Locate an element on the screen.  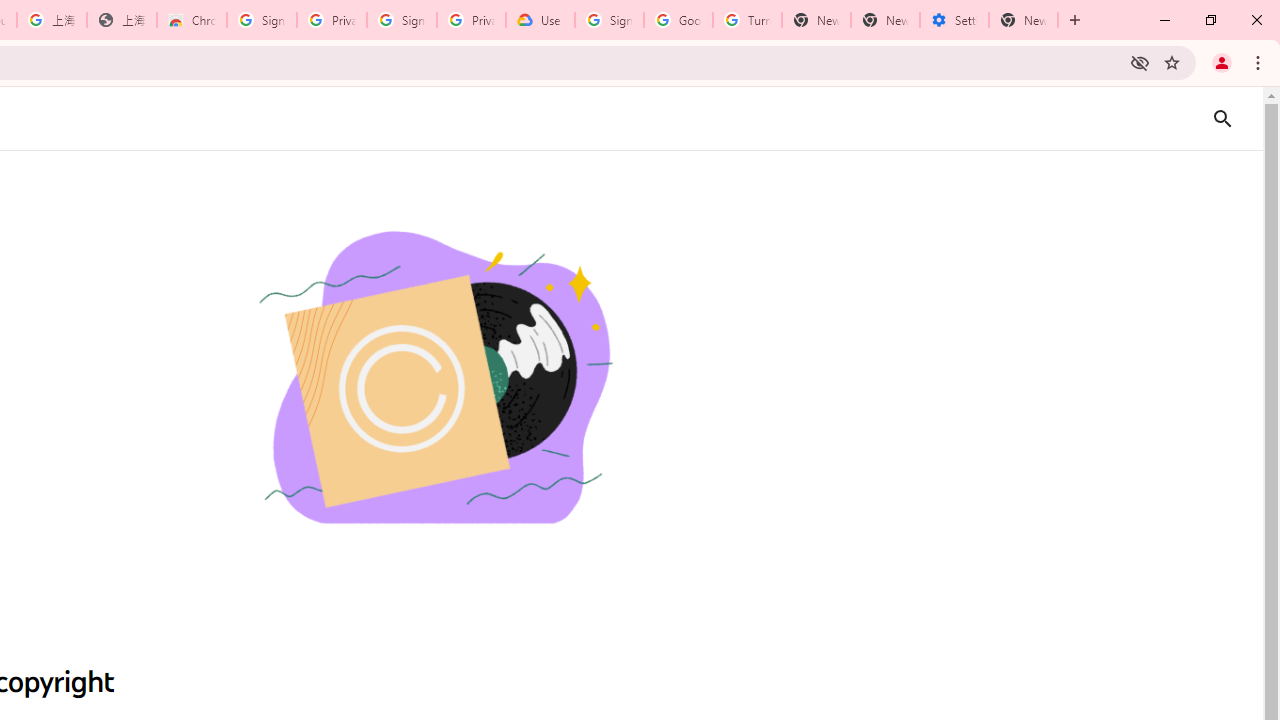
Settings - System is located at coordinates (954, 20).